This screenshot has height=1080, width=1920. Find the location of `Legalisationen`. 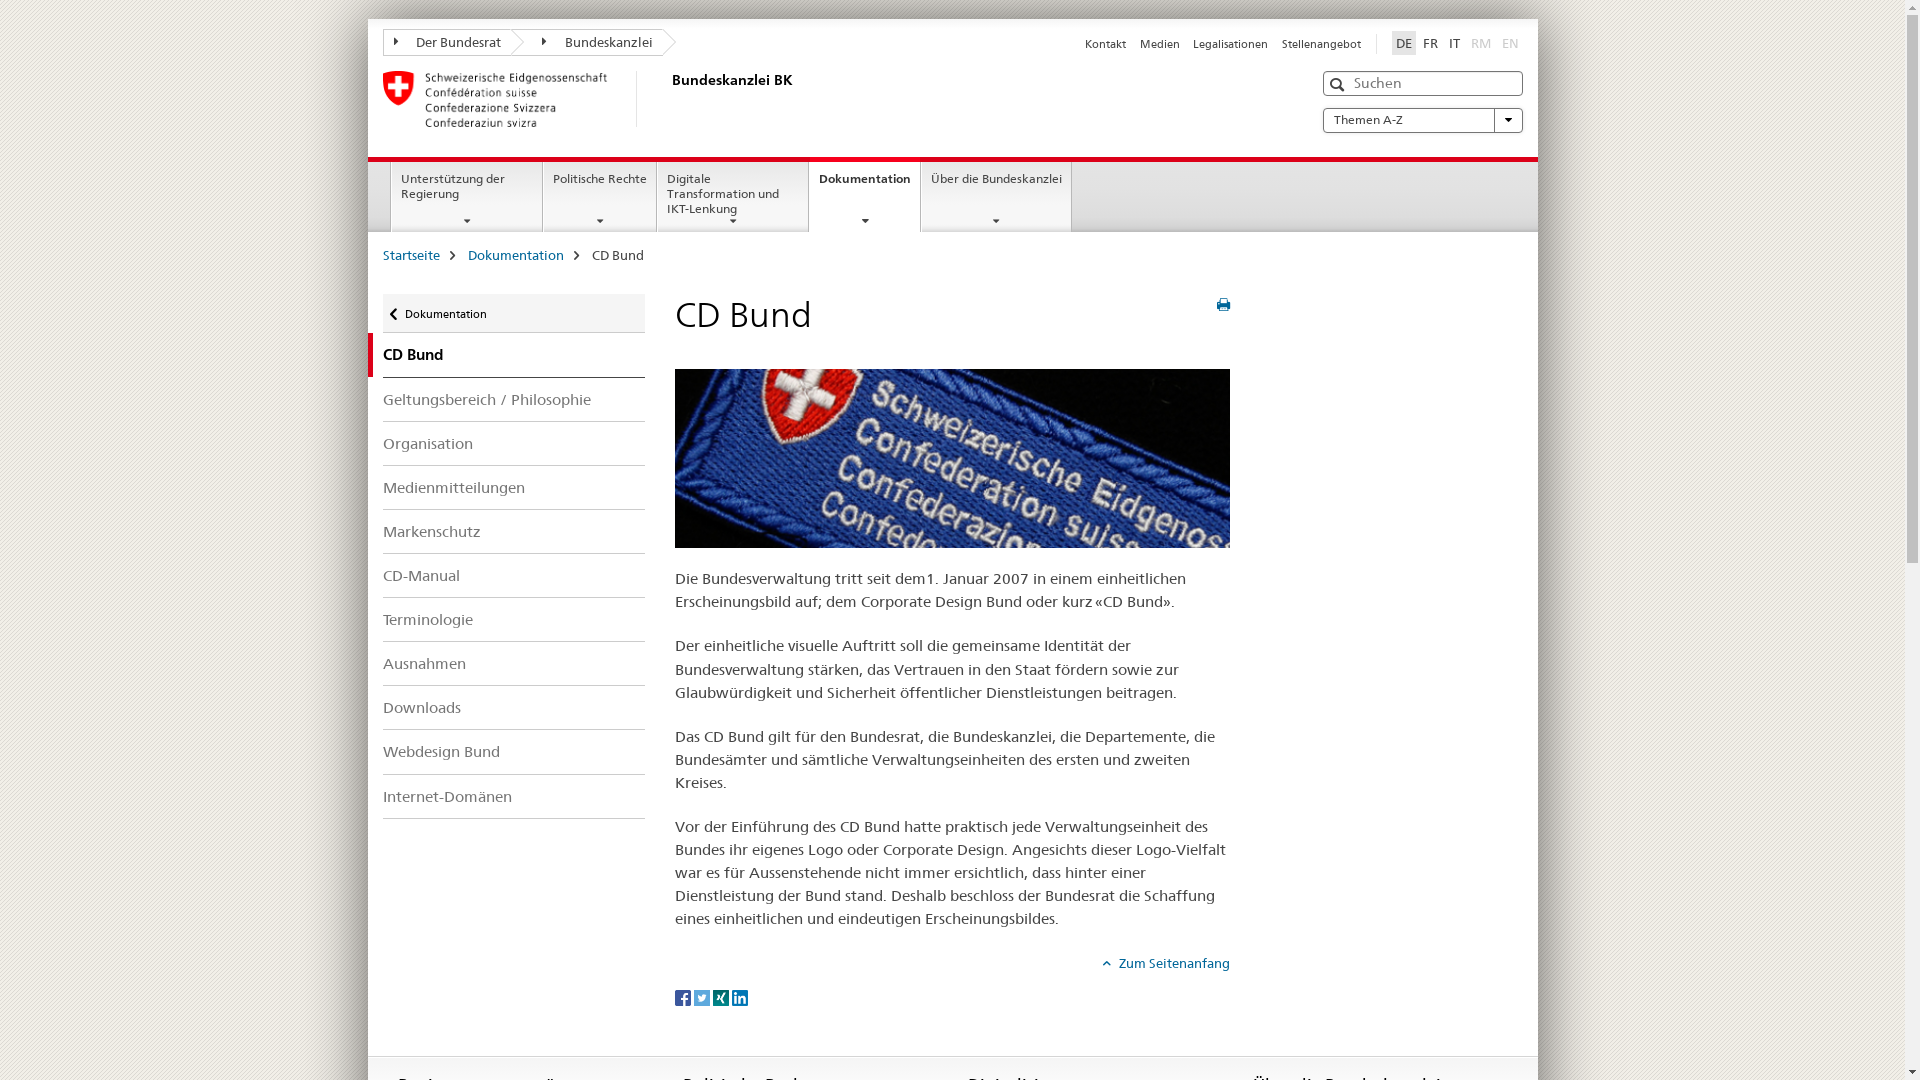

Legalisationen is located at coordinates (1230, 44).